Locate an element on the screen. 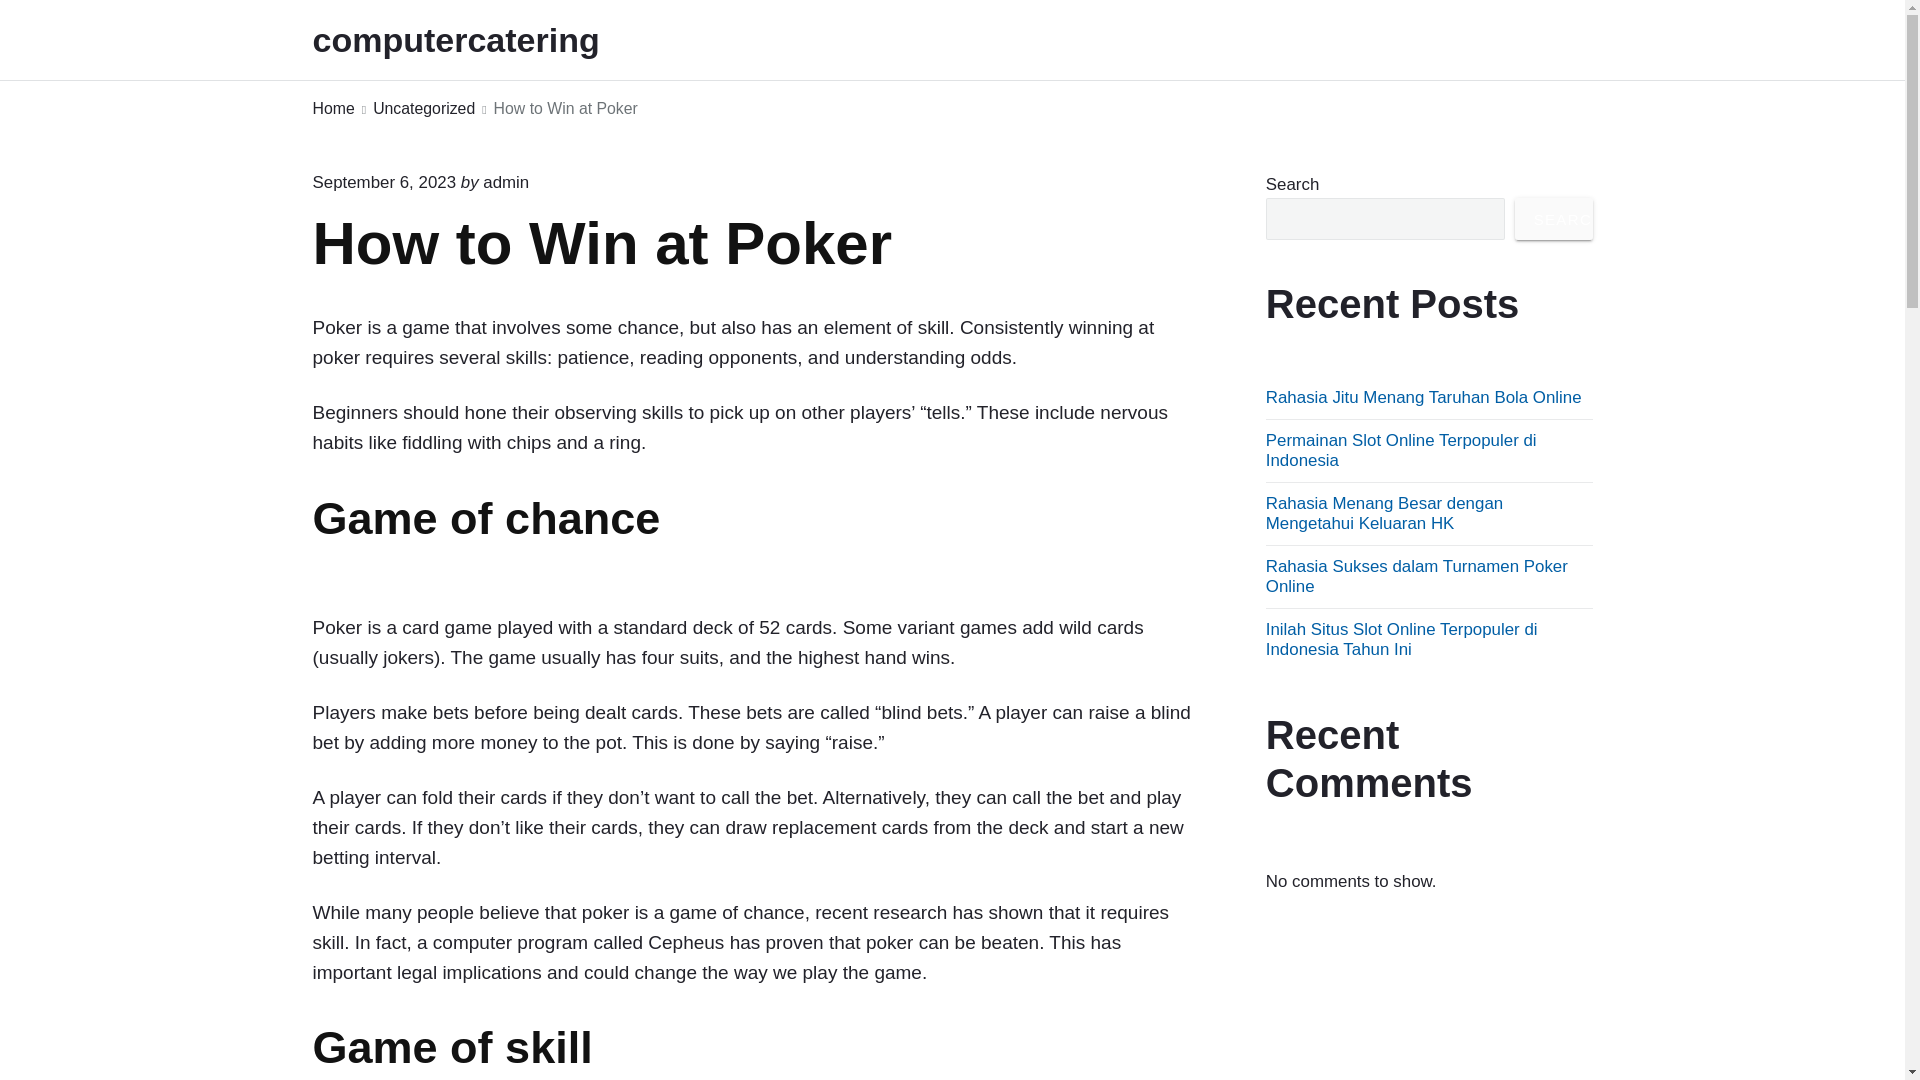 The height and width of the screenshot is (1080, 1920). Posts by admin is located at coordinates (506, 182).